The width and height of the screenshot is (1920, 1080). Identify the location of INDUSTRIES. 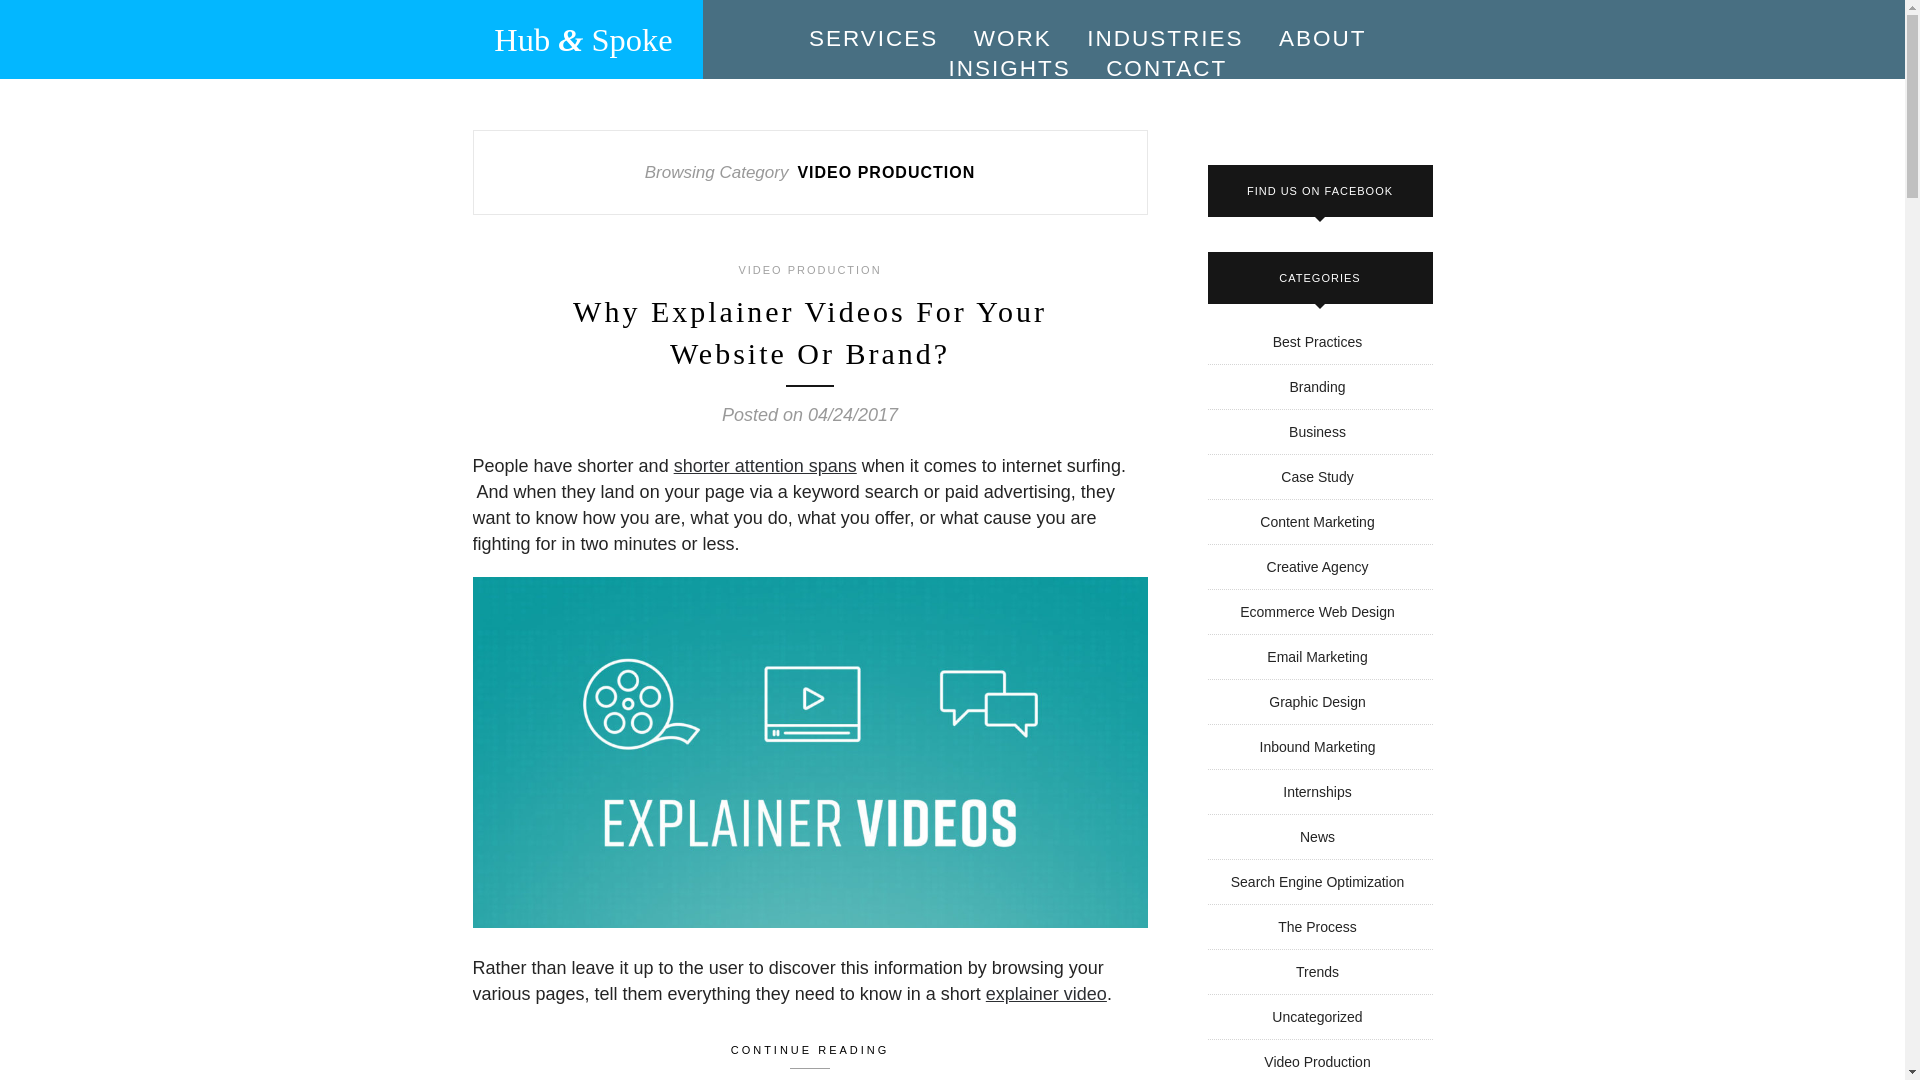
(1164, 38).